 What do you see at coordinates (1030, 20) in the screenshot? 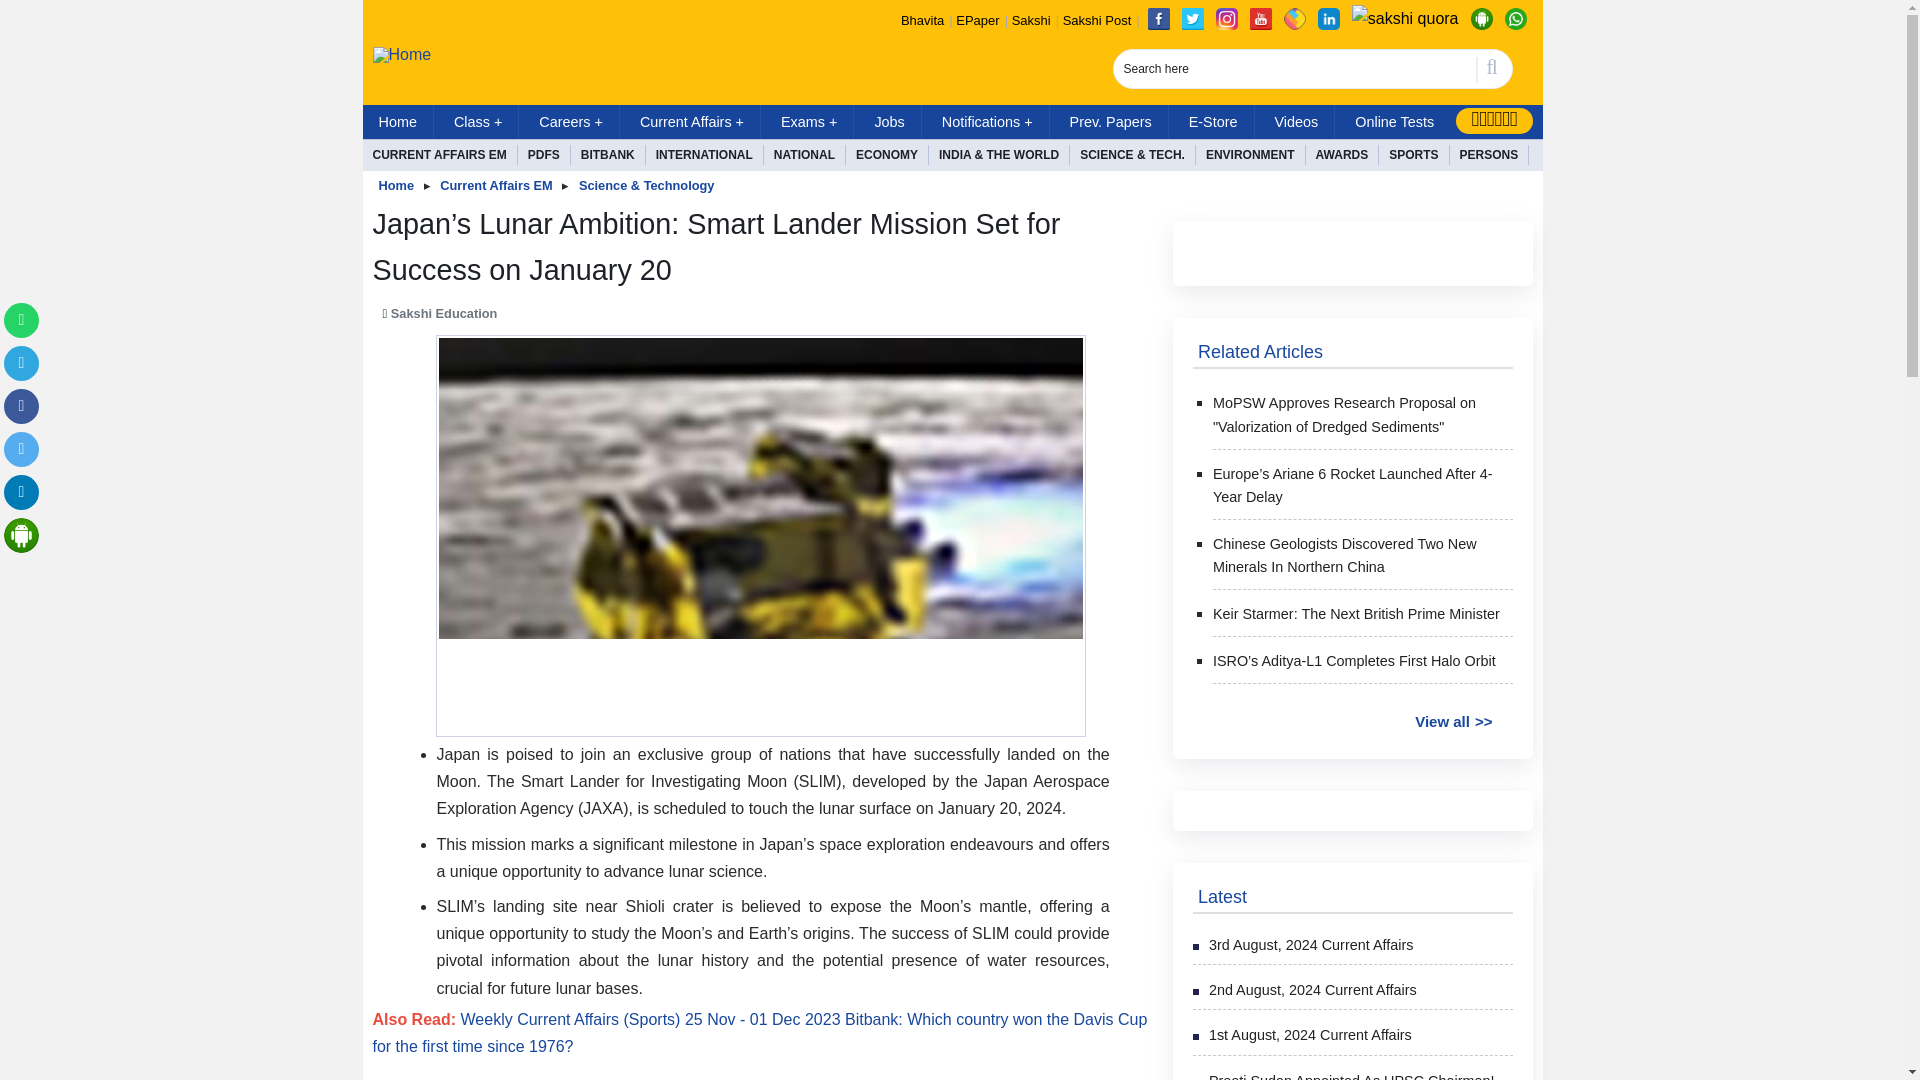
I see `Sakshi` at bounding box center [1030, 20].